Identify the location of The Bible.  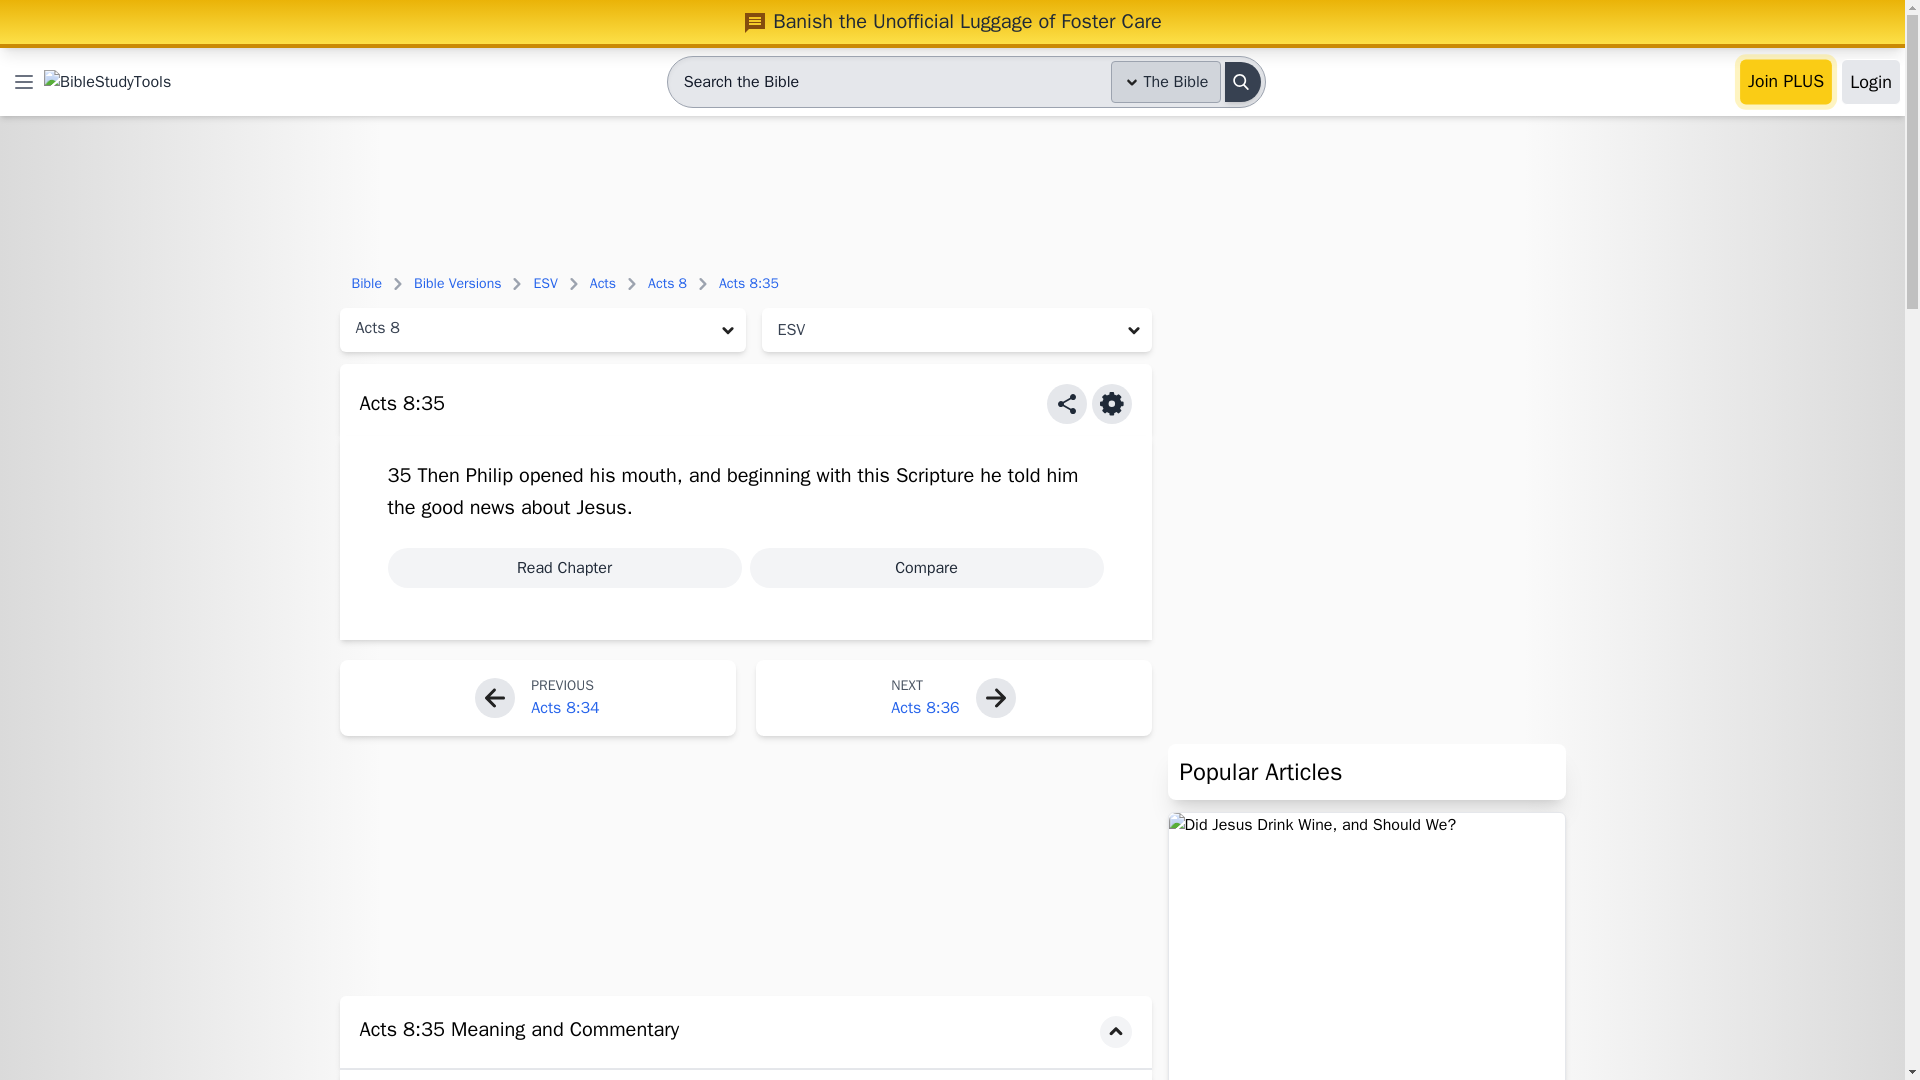
(1166, 81).